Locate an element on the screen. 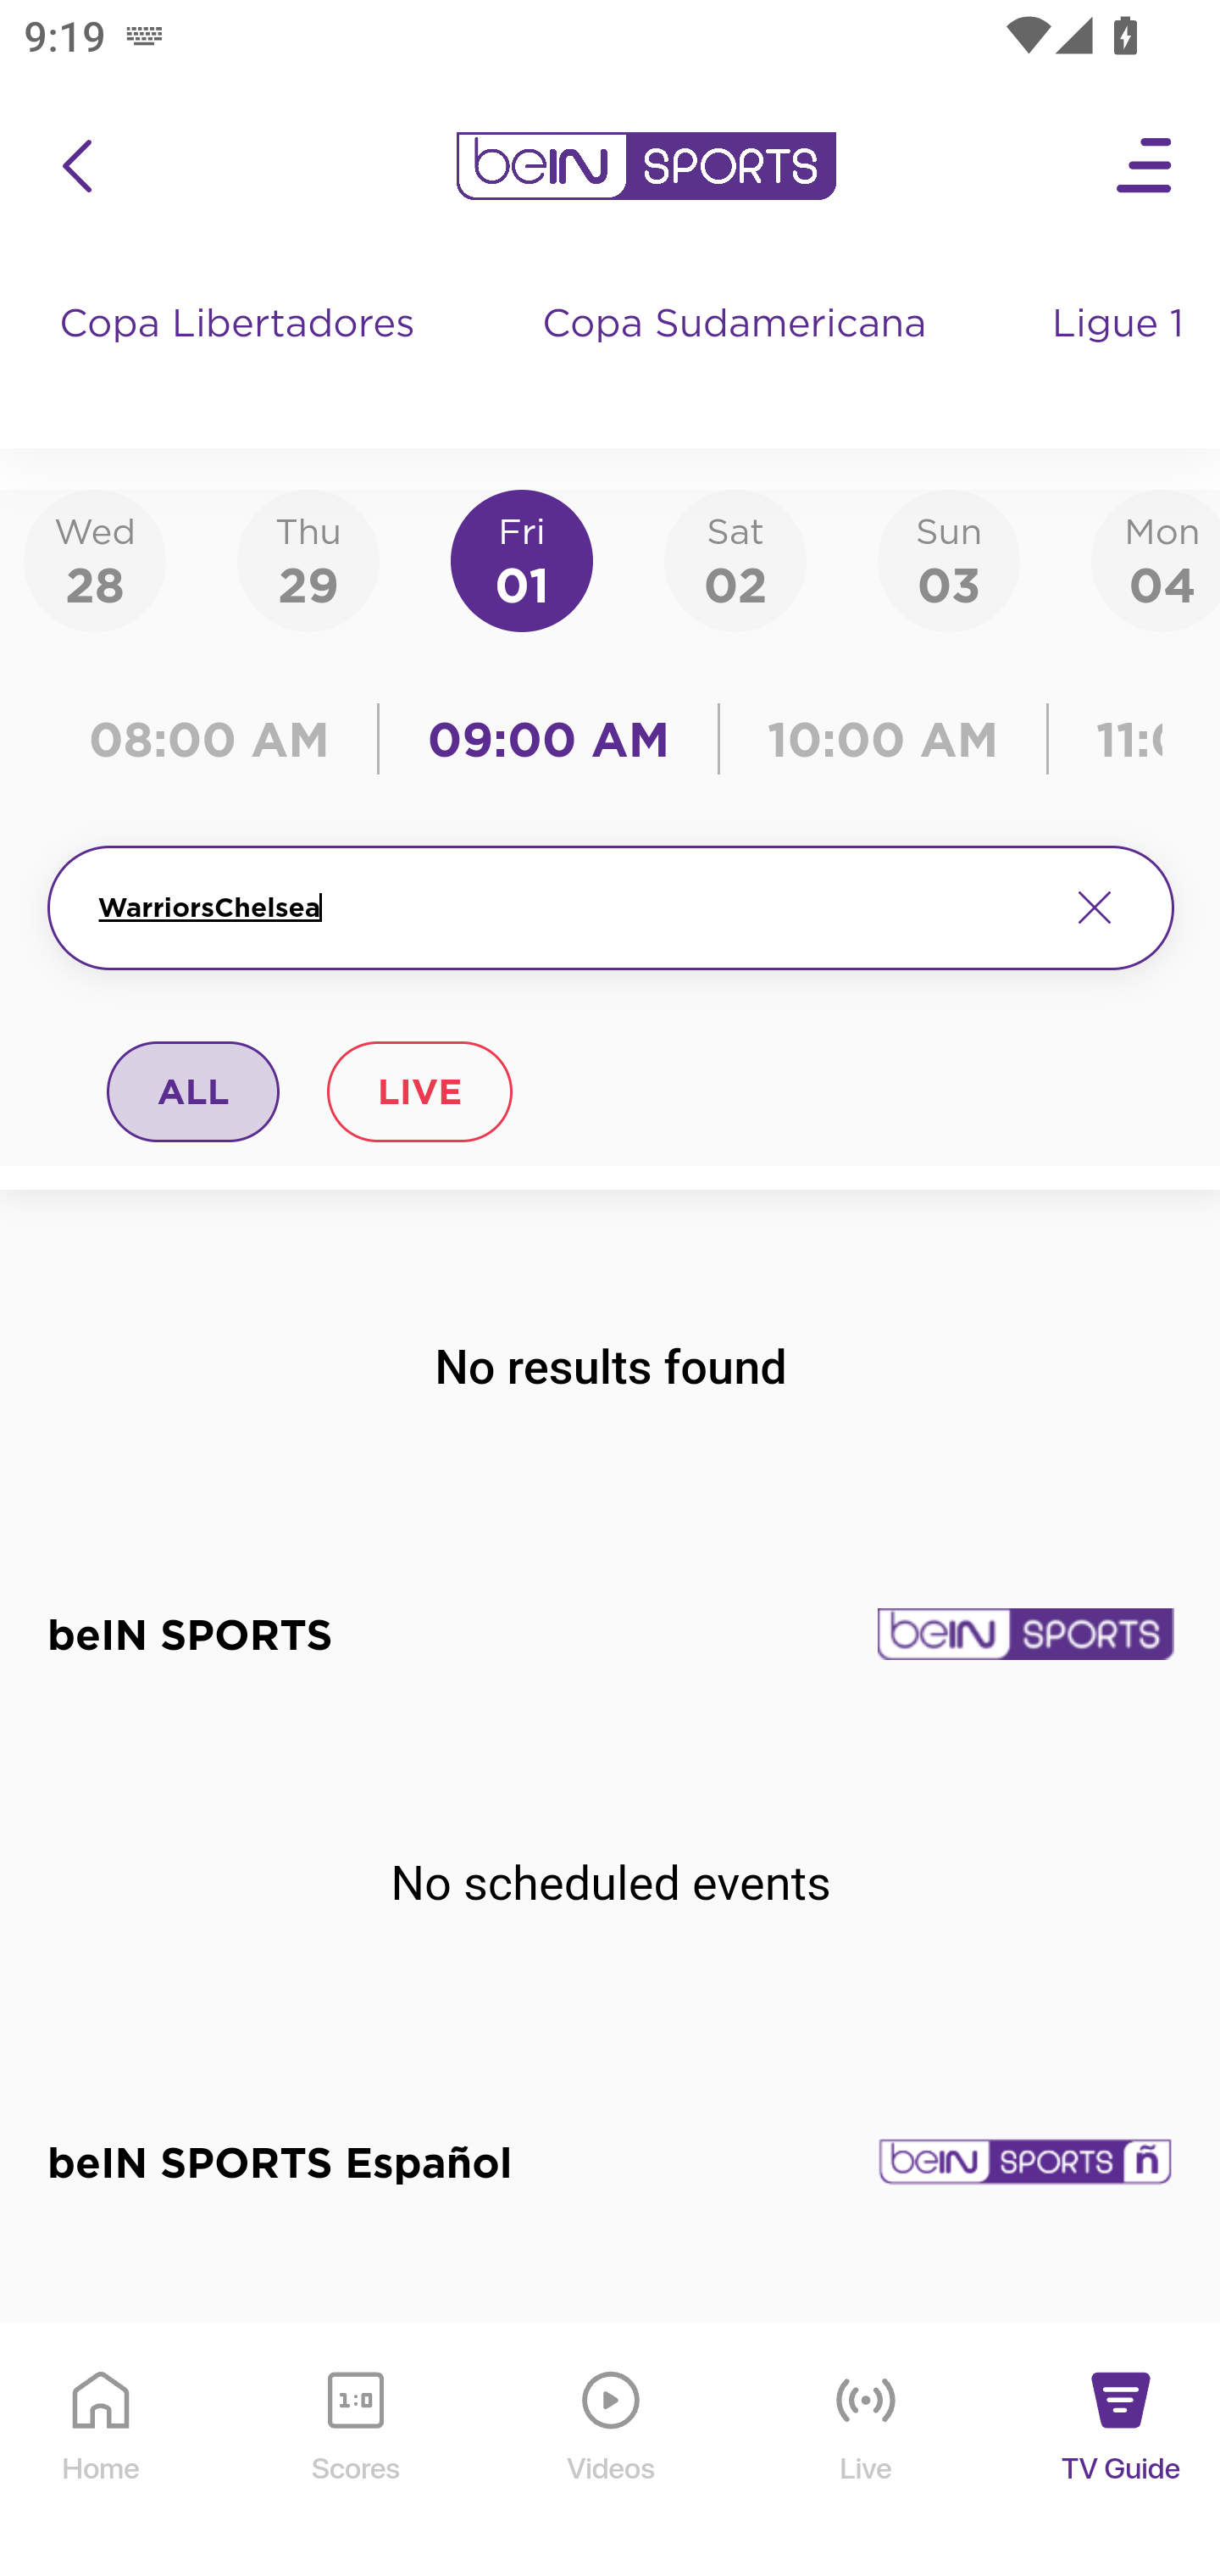 This screenshot has height=2576, width=1220. 09:00 AM is located at coordinates (549, 739).